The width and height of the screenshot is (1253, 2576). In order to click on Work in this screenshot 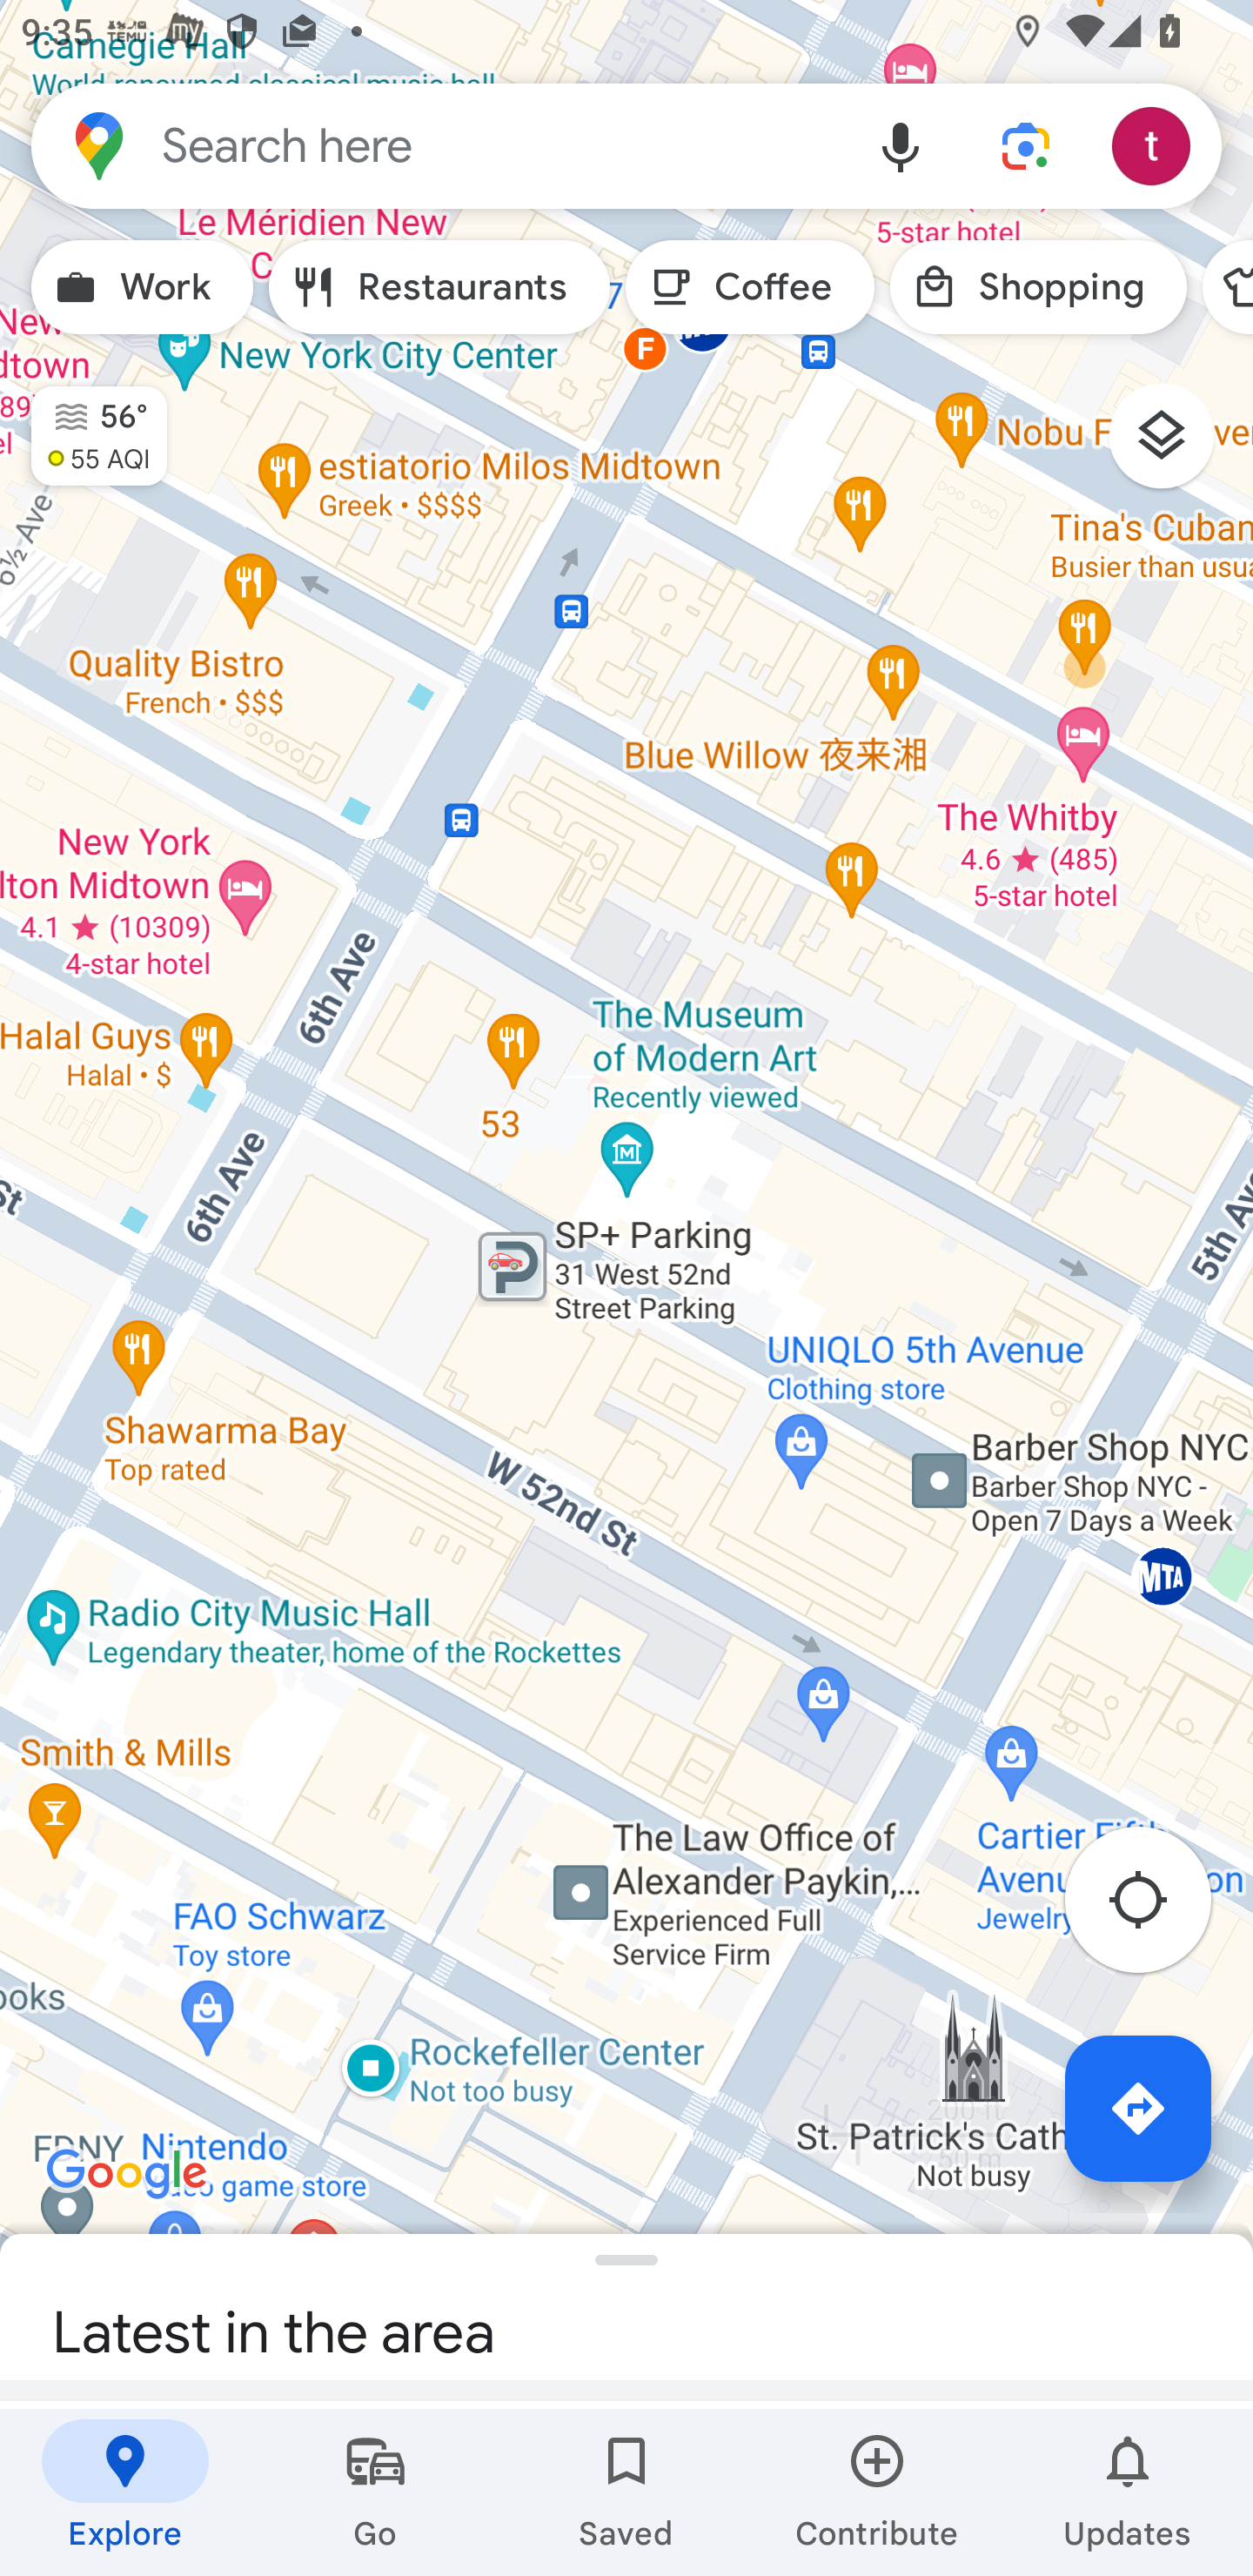, I will do `click(142, 287)`.